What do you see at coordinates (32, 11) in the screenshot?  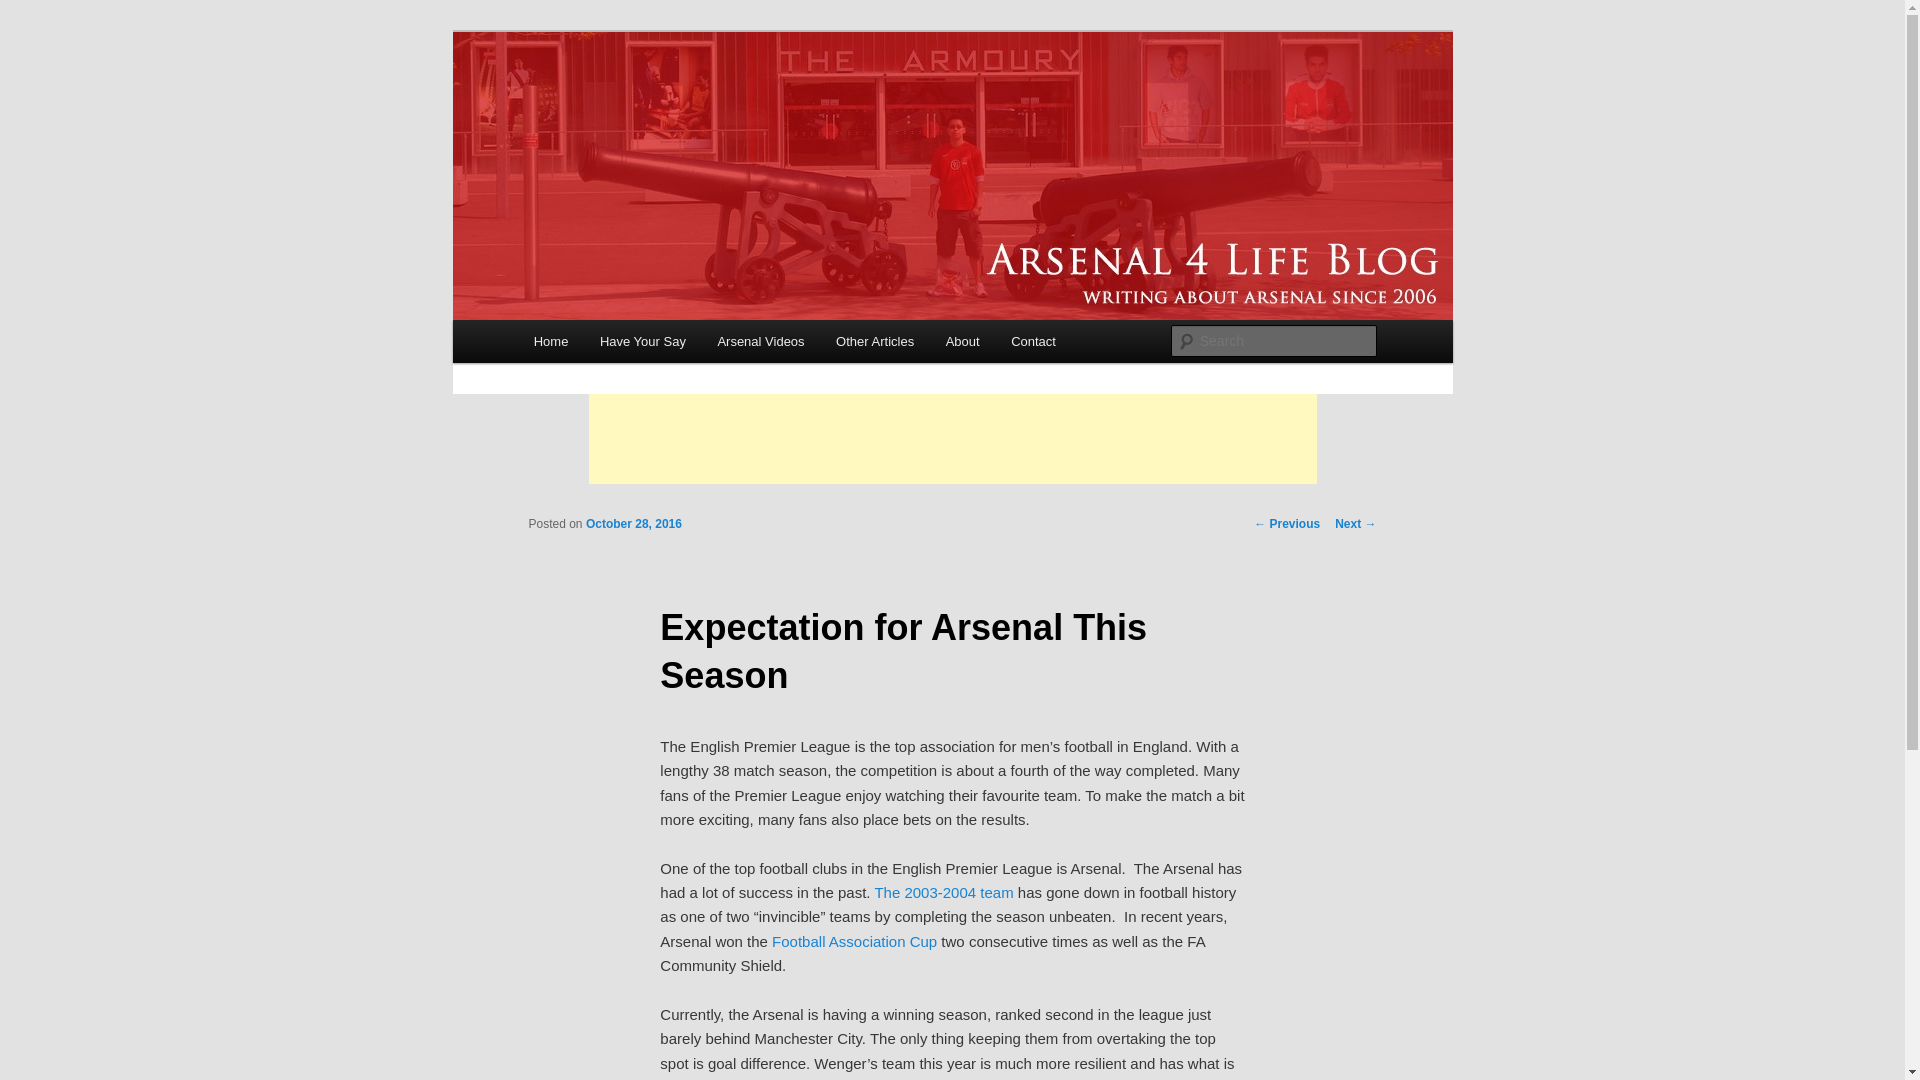 I see `Search` at bounding box center [32, 11].